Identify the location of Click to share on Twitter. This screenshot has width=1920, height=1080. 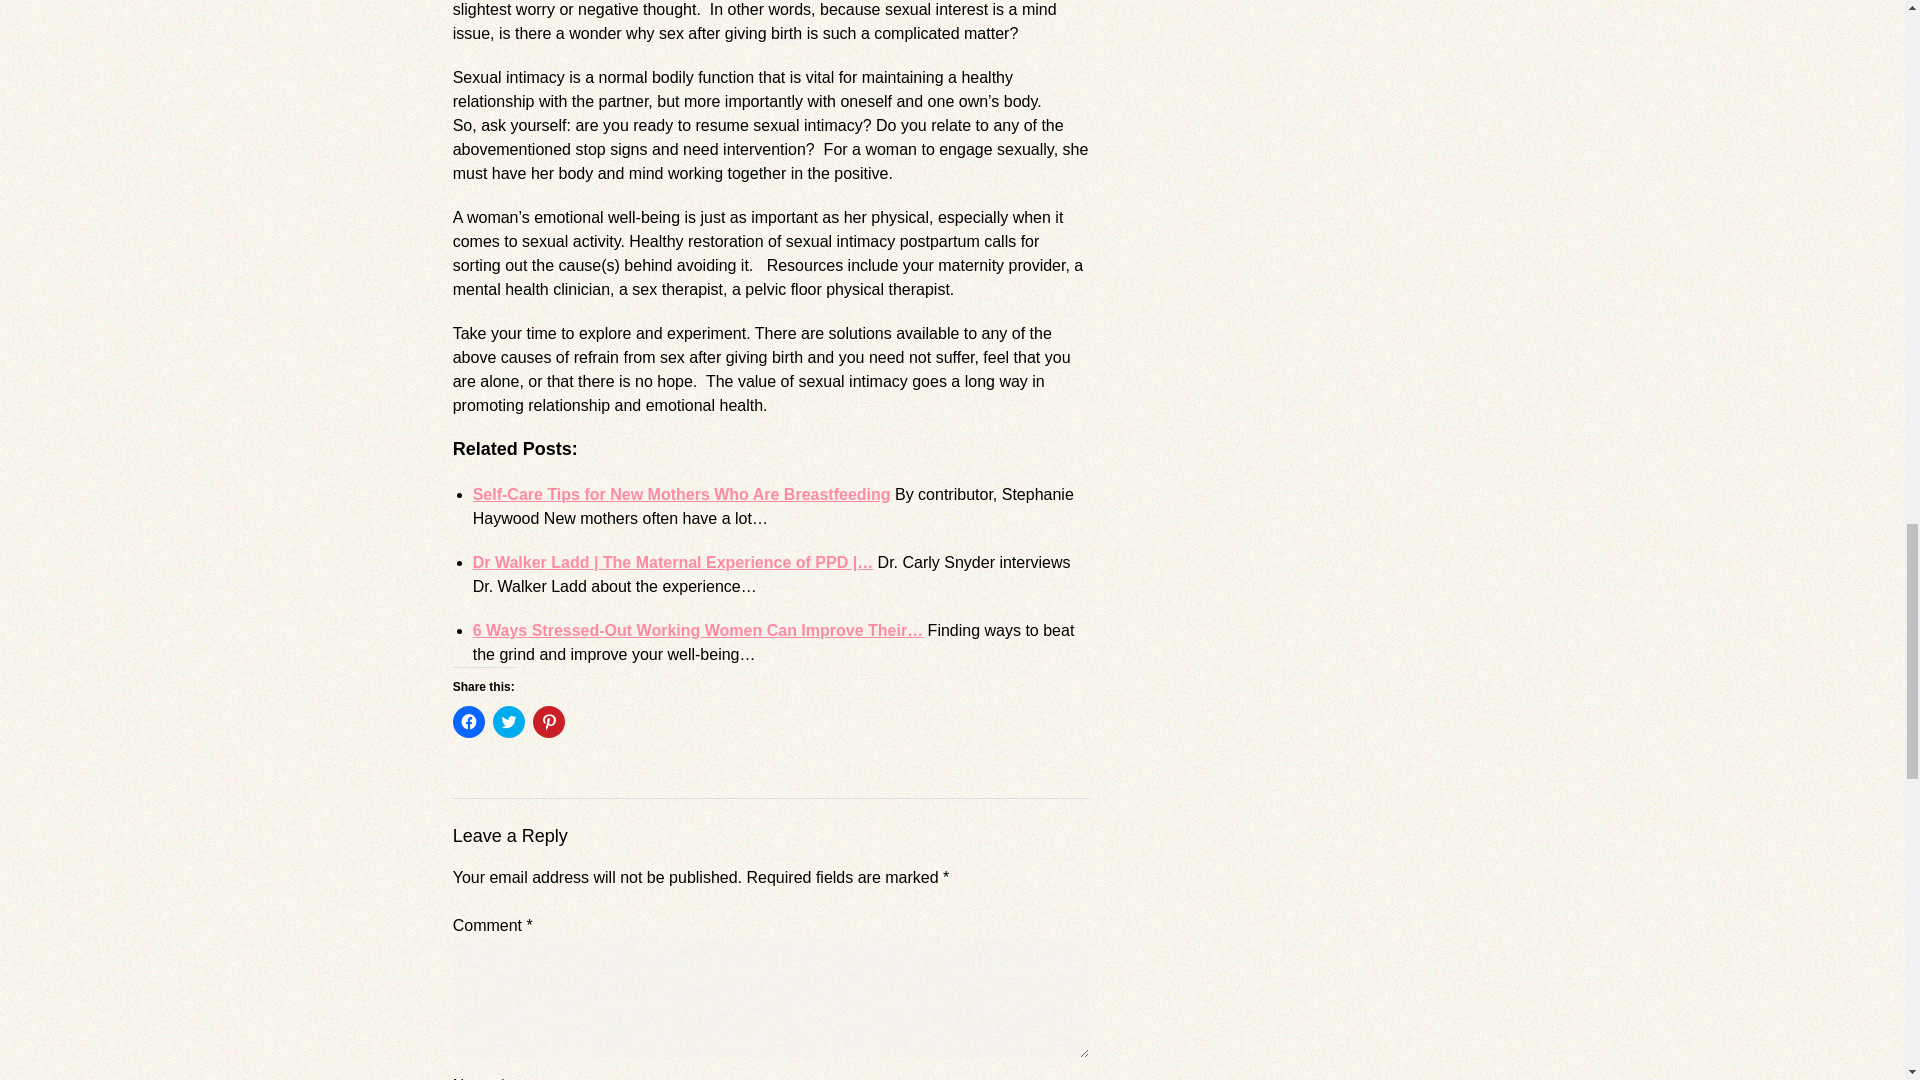
(508, 722).